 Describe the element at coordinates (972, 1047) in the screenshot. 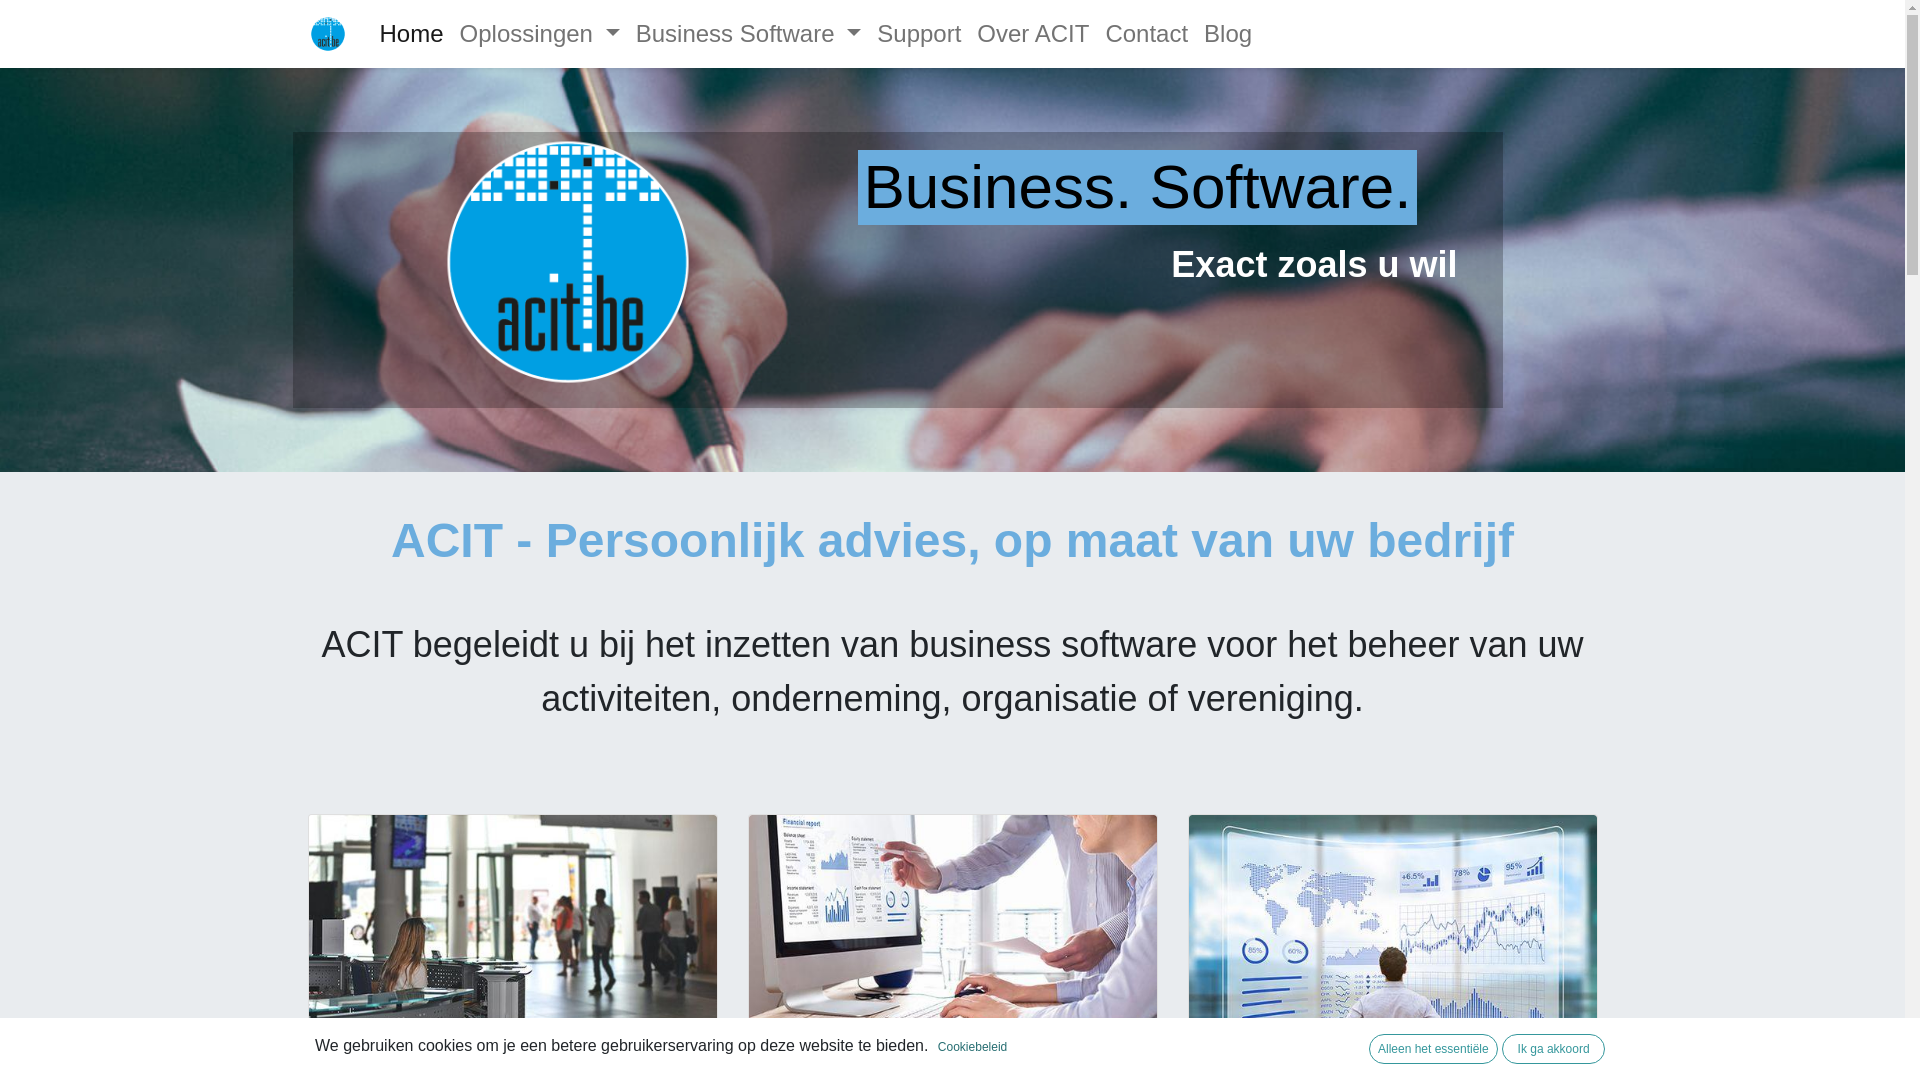

I see `Cookiebeleid` at that location.